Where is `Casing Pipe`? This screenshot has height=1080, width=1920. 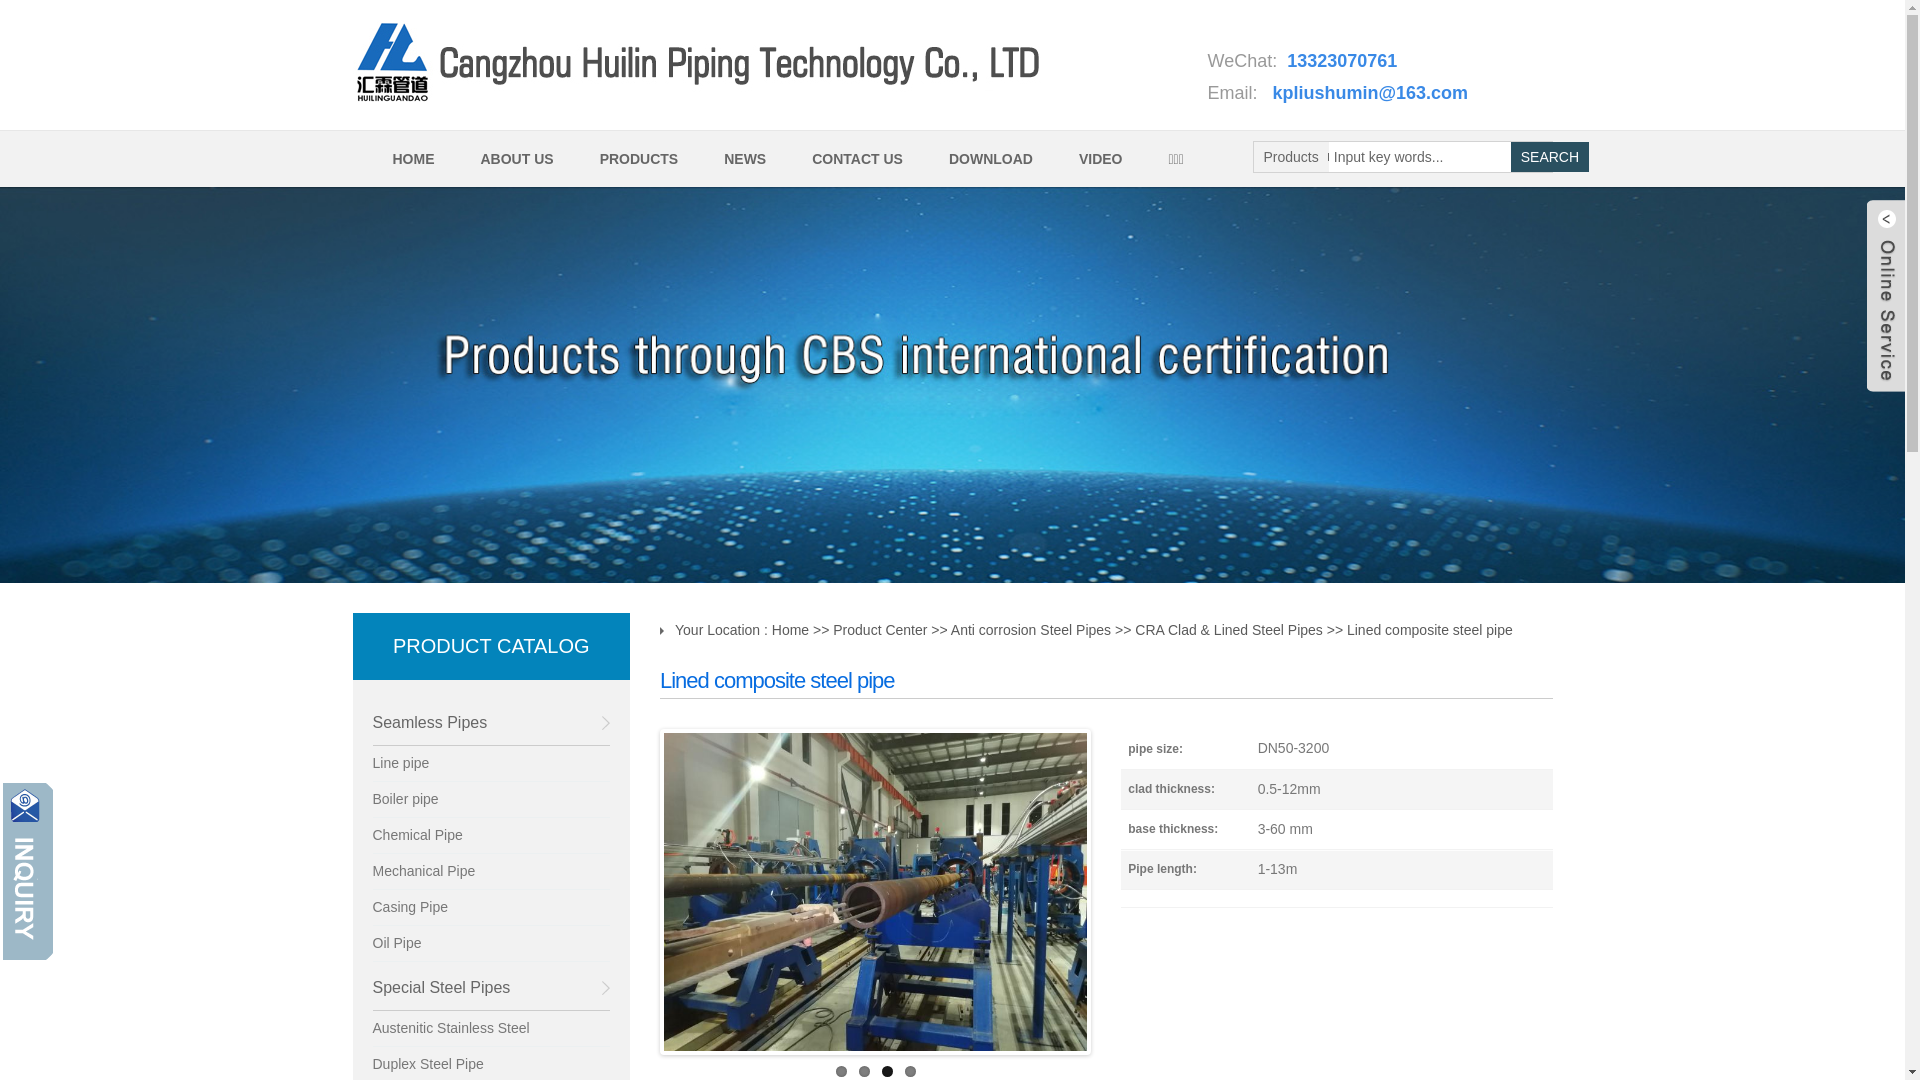
Casing Pipe is located at coordinates (491, 908).